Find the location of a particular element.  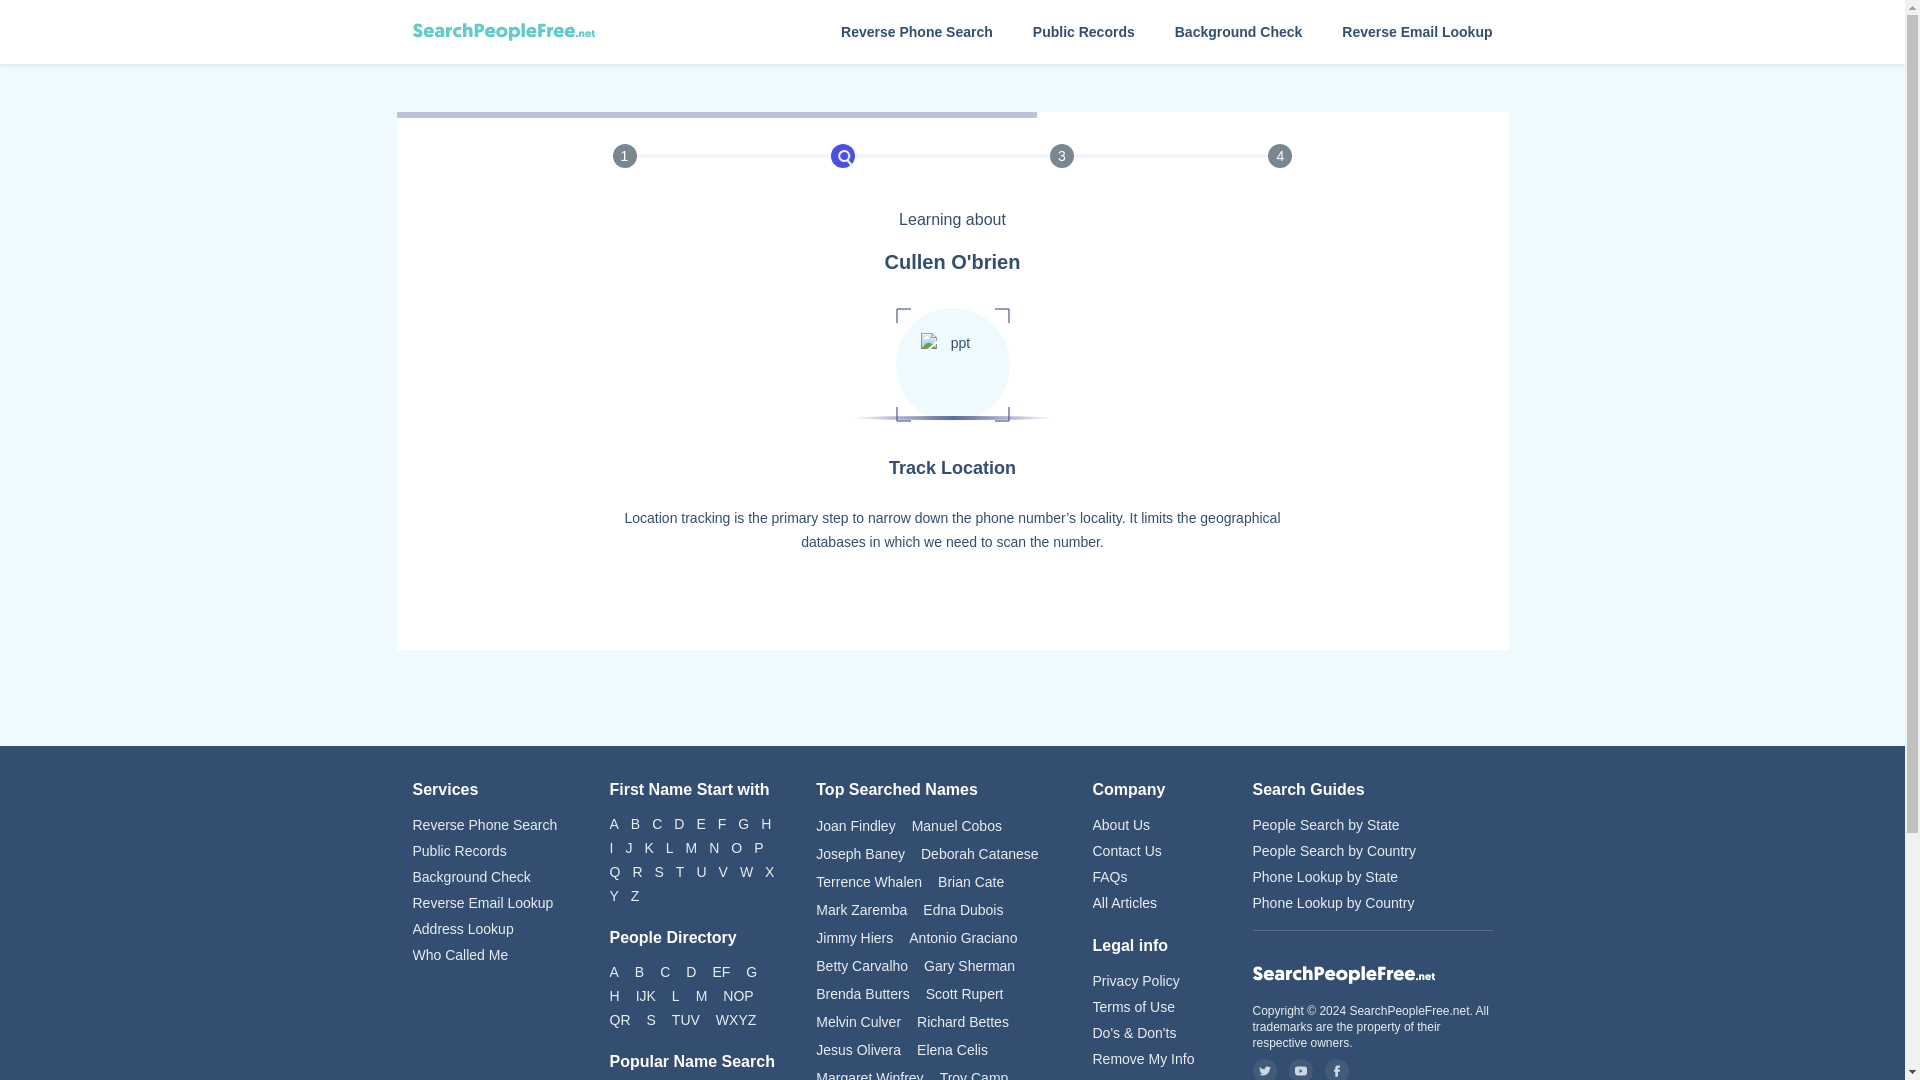

Reverse Phone Search is located at coordinates (490, 824).